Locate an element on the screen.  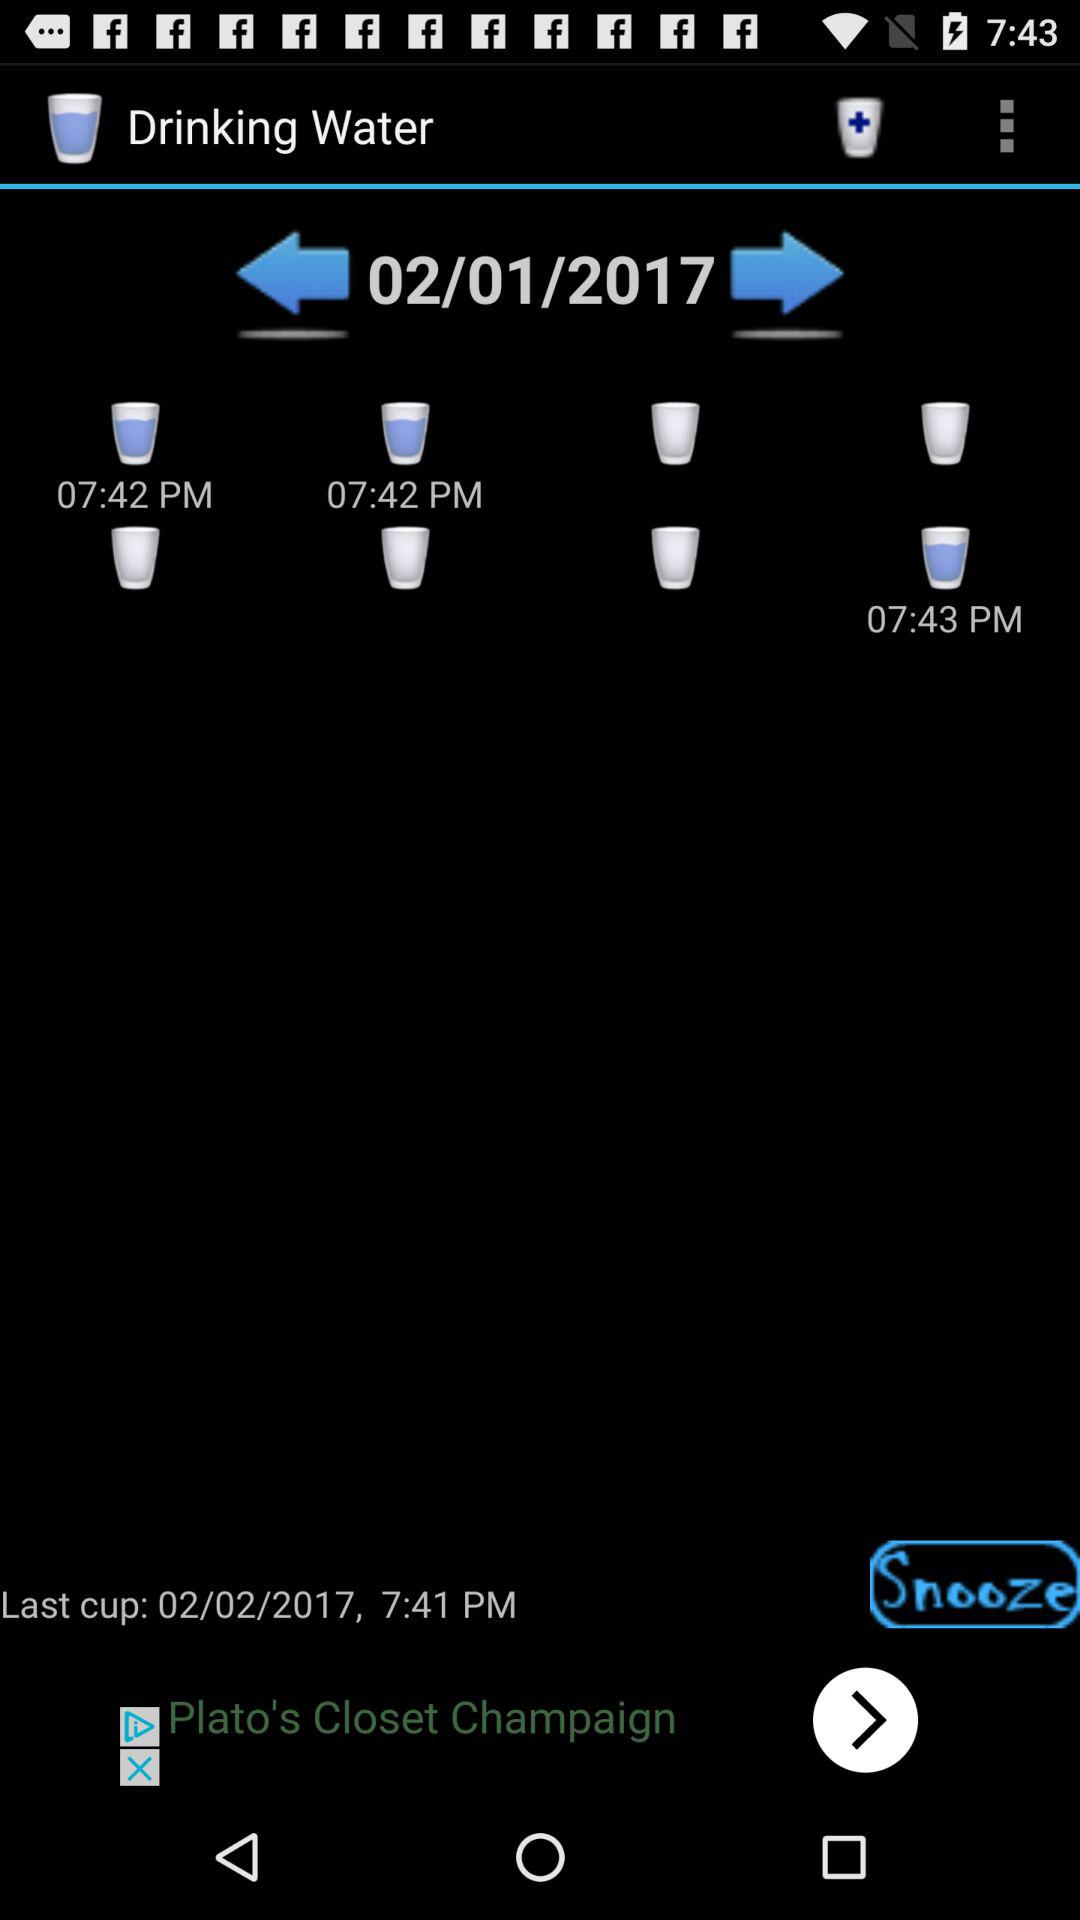
backward is located at coordinates (292, 278).